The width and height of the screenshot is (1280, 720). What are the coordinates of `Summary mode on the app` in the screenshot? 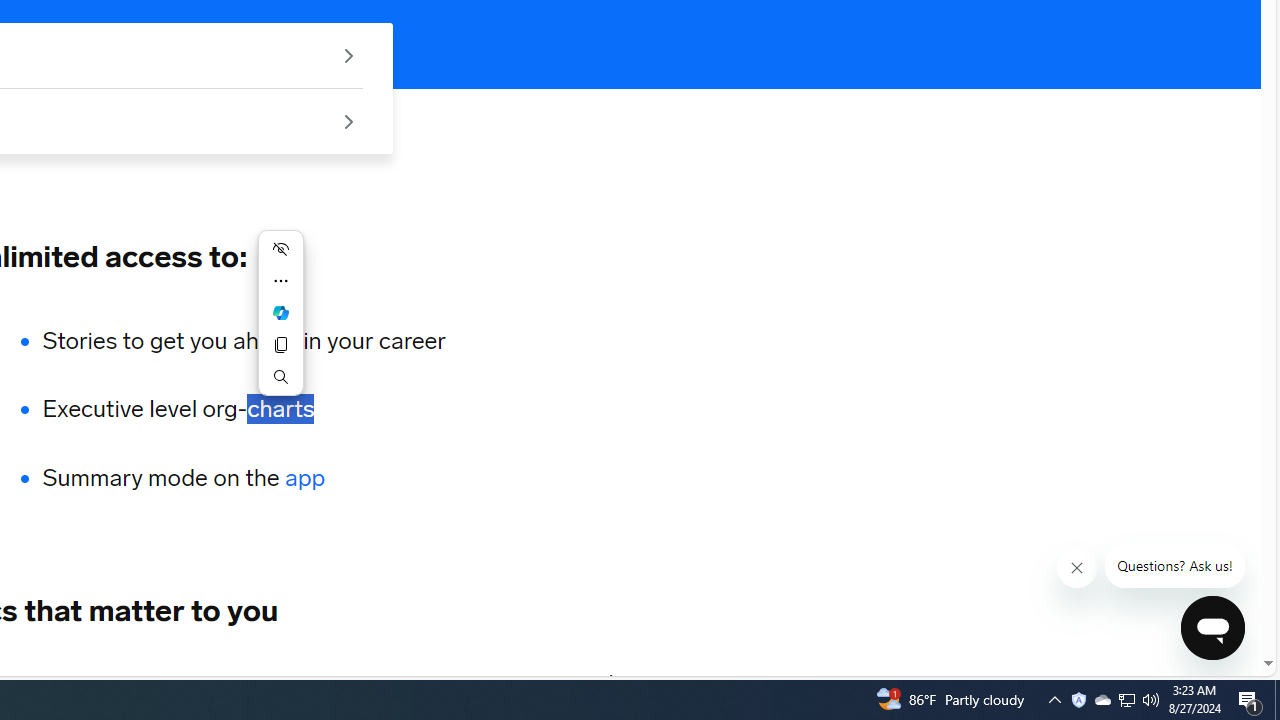 It's located at (244, 478).